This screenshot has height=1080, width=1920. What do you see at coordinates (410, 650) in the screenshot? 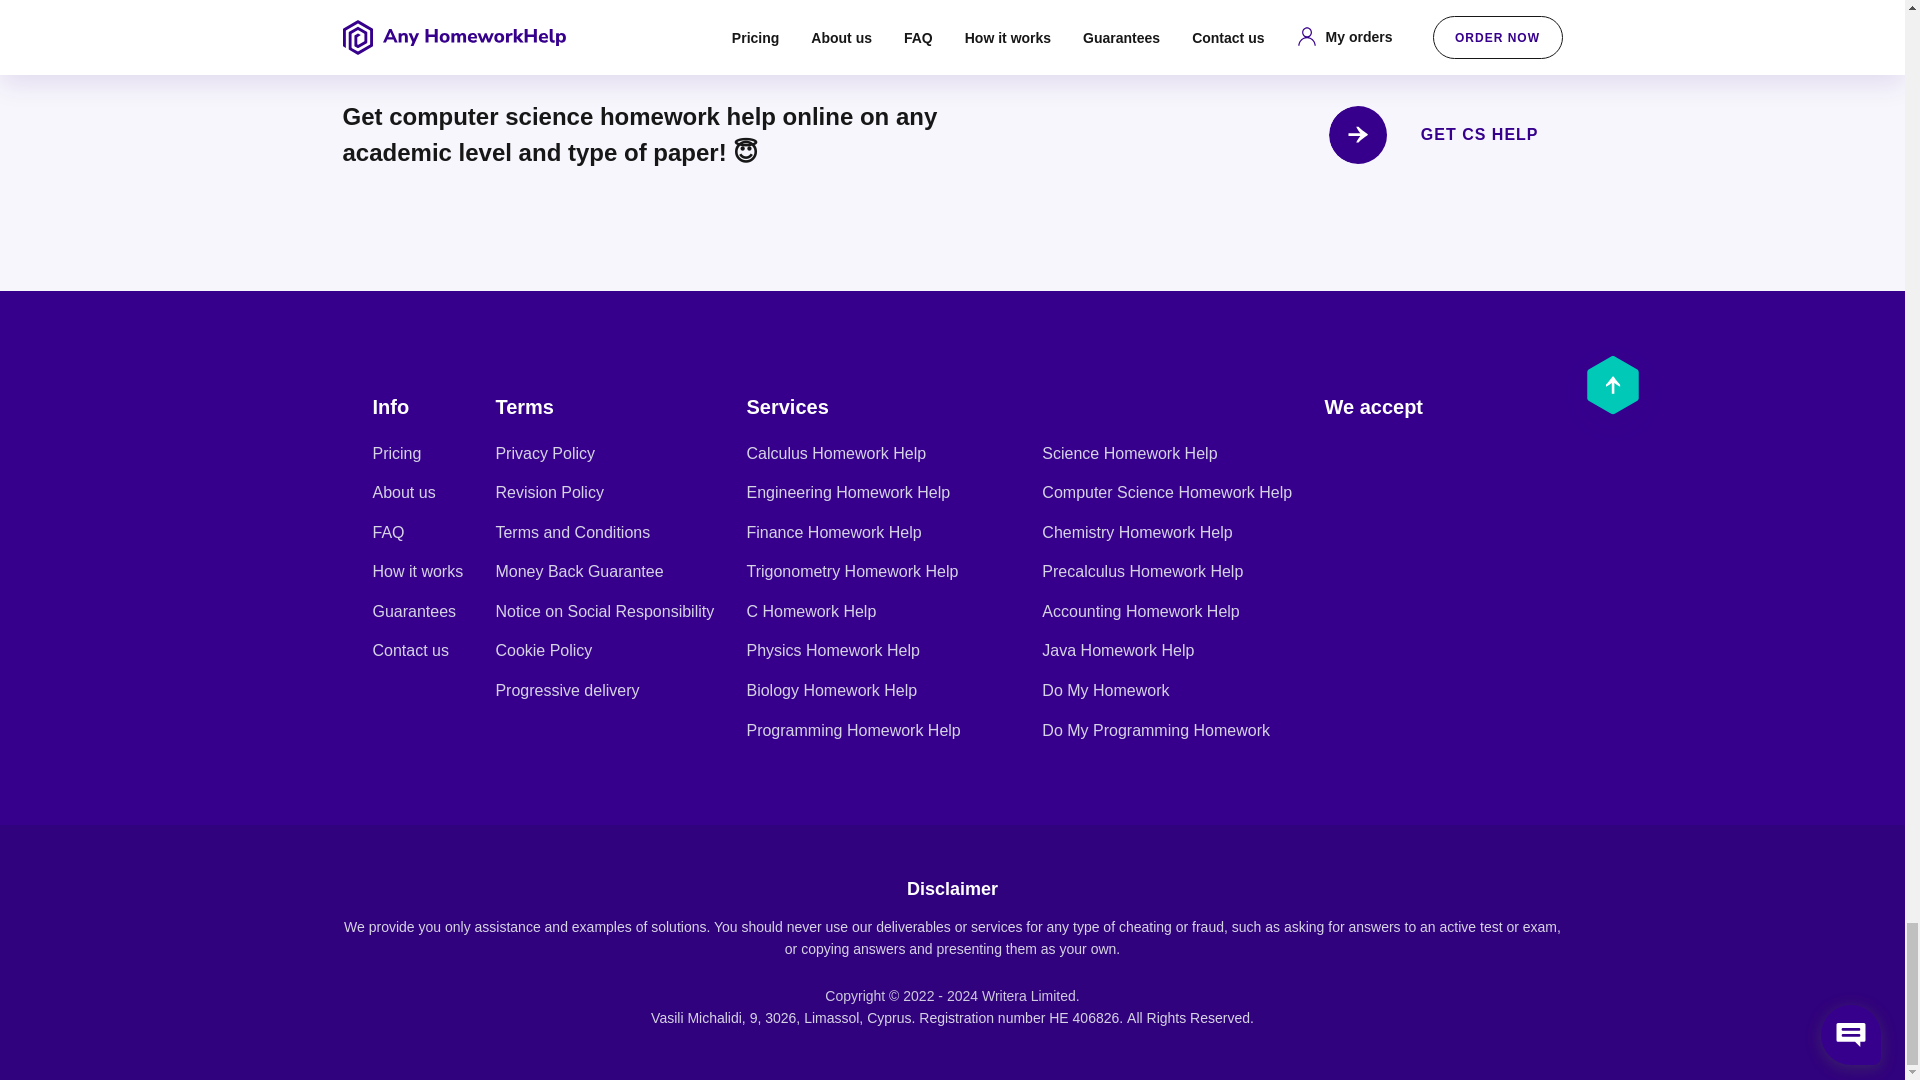
I see `Contact us` at bounding box center [410, 650].